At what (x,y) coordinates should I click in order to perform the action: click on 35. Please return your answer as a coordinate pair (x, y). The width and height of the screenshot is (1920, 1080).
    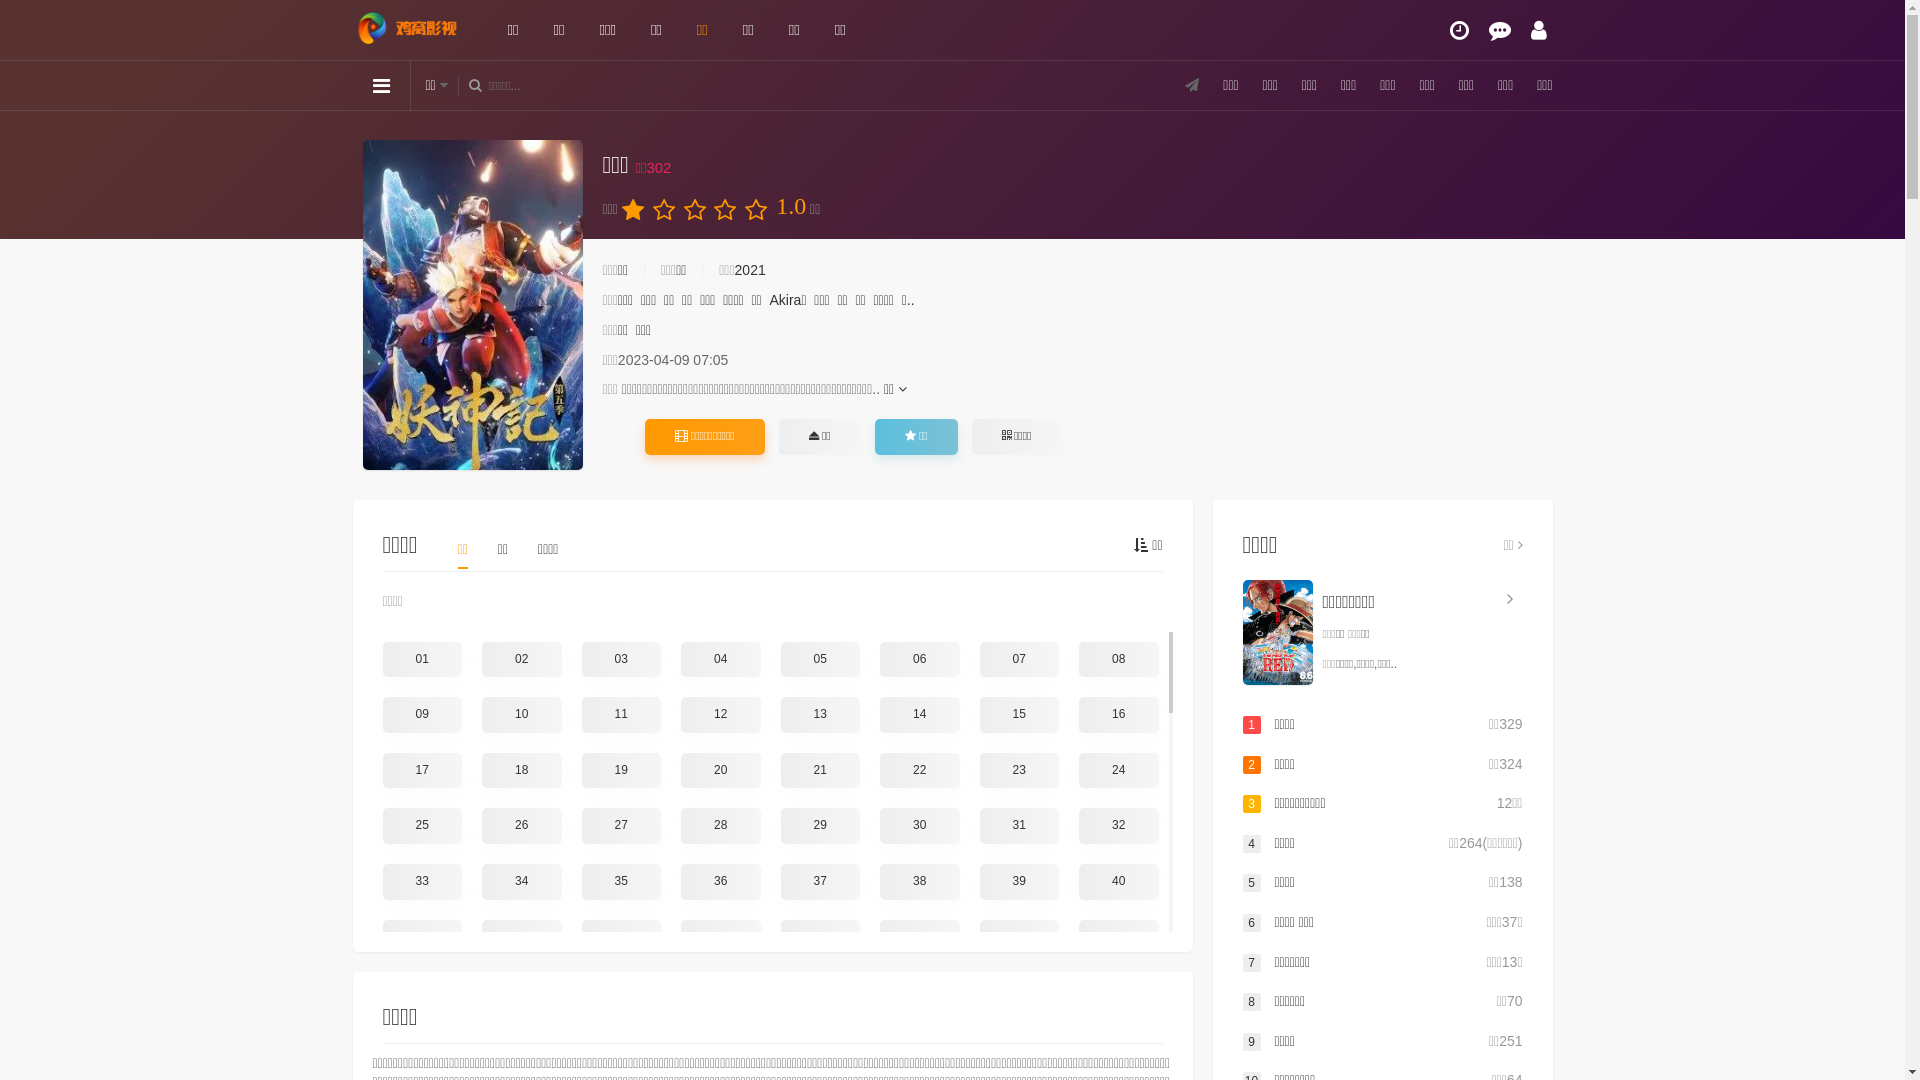
    Looking at the image, I should click on (622, 882).